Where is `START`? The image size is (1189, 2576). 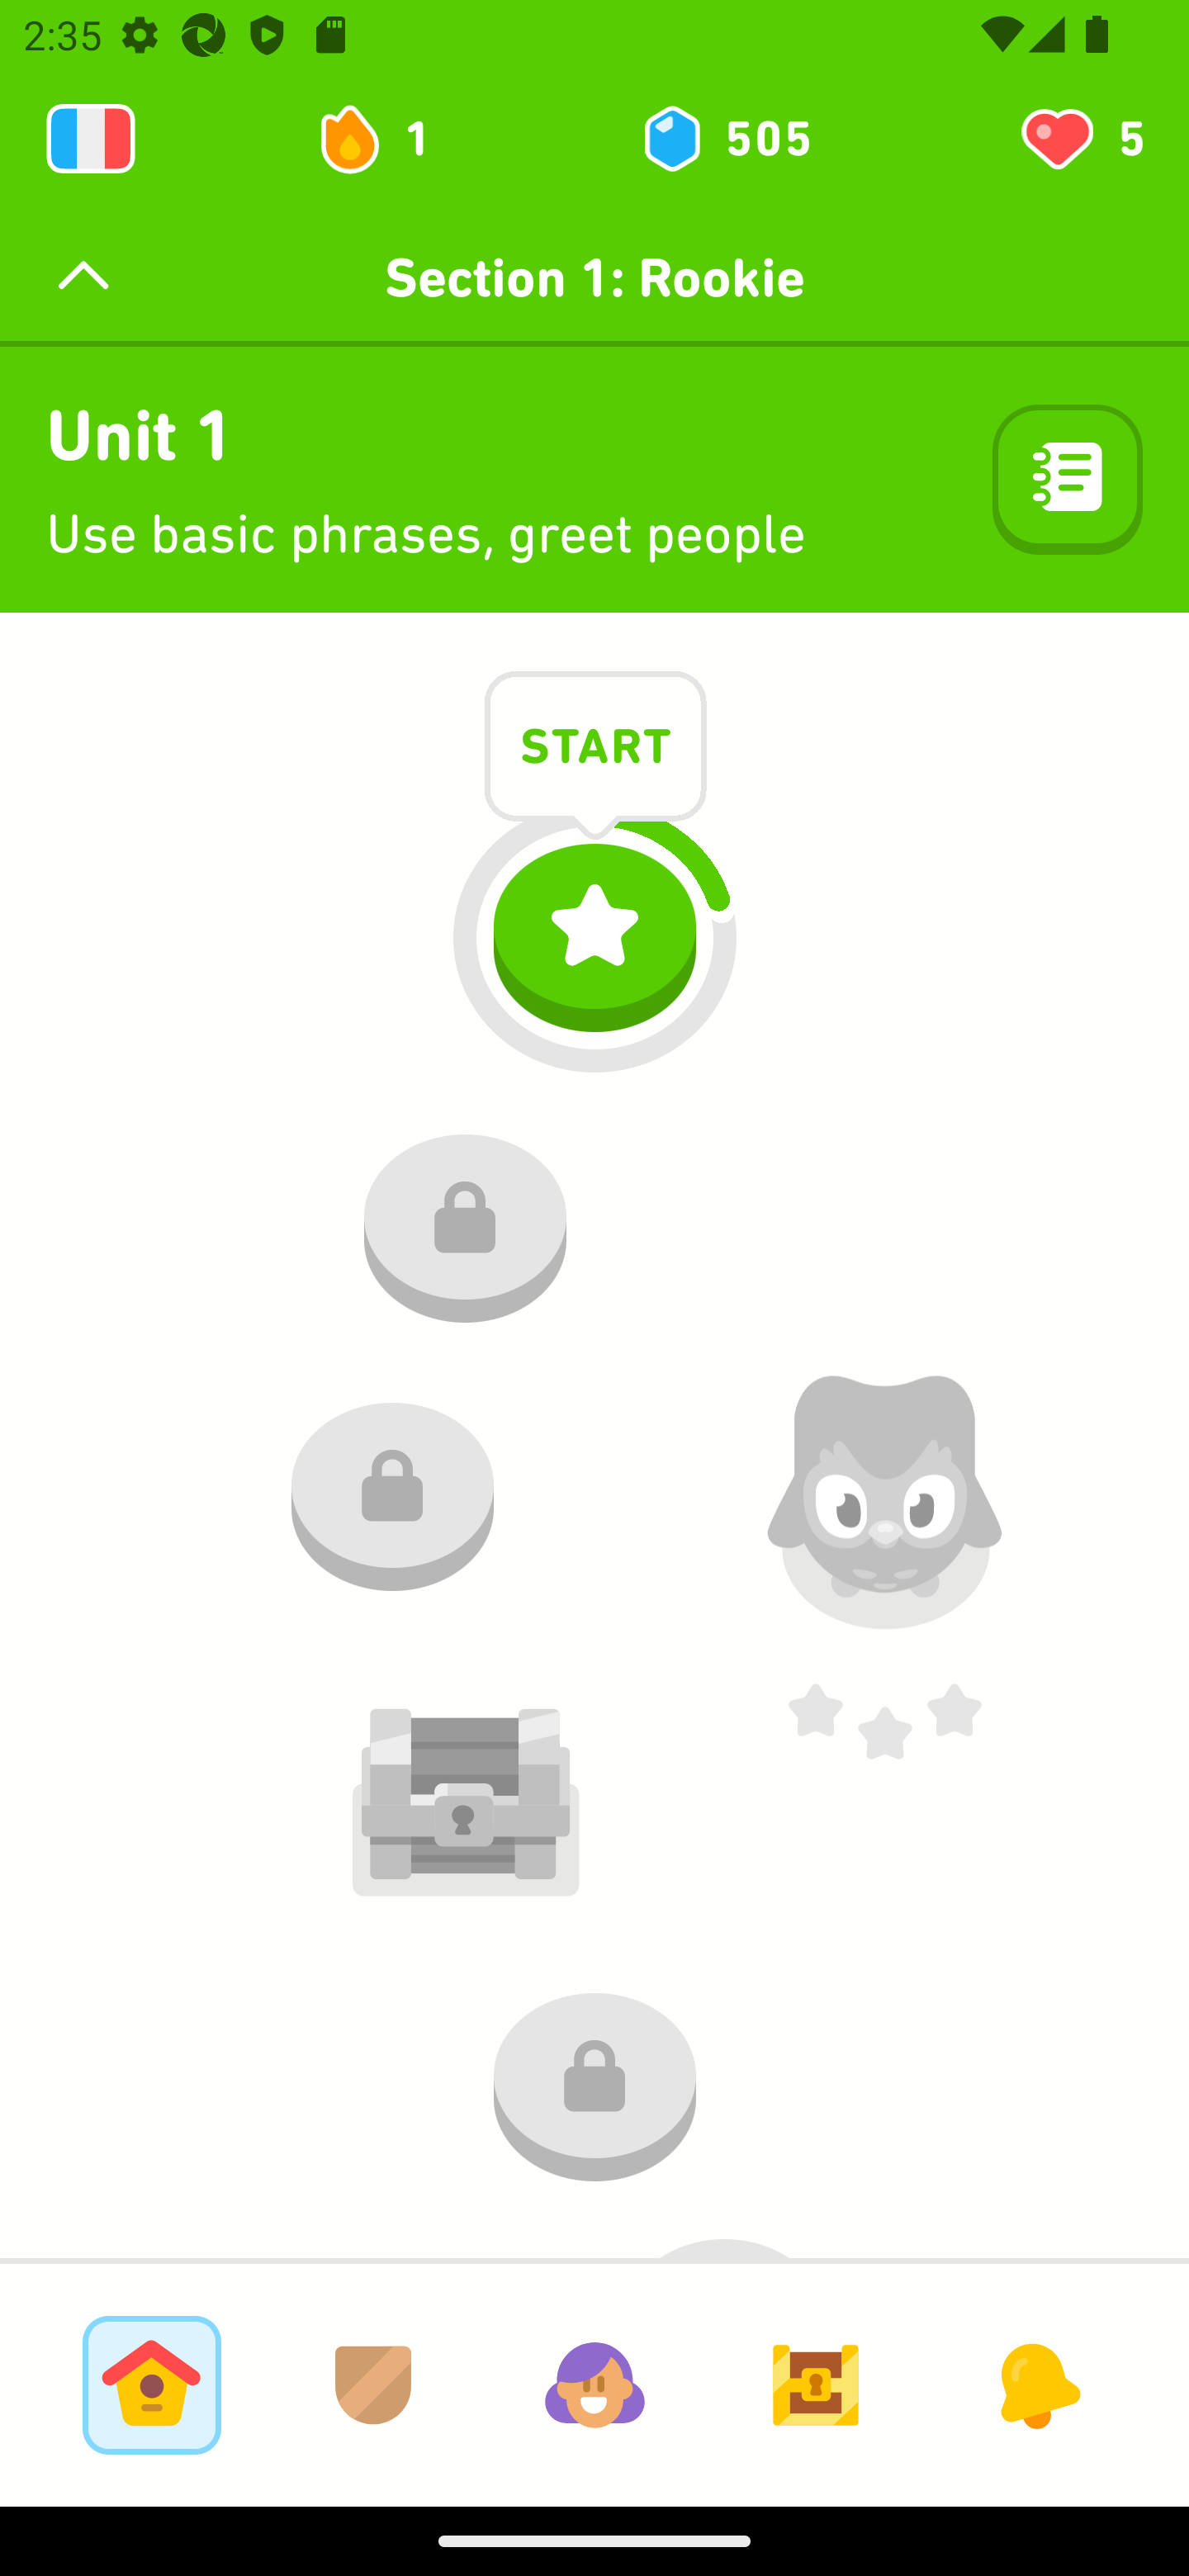
START is located at coordinates (595, 751).